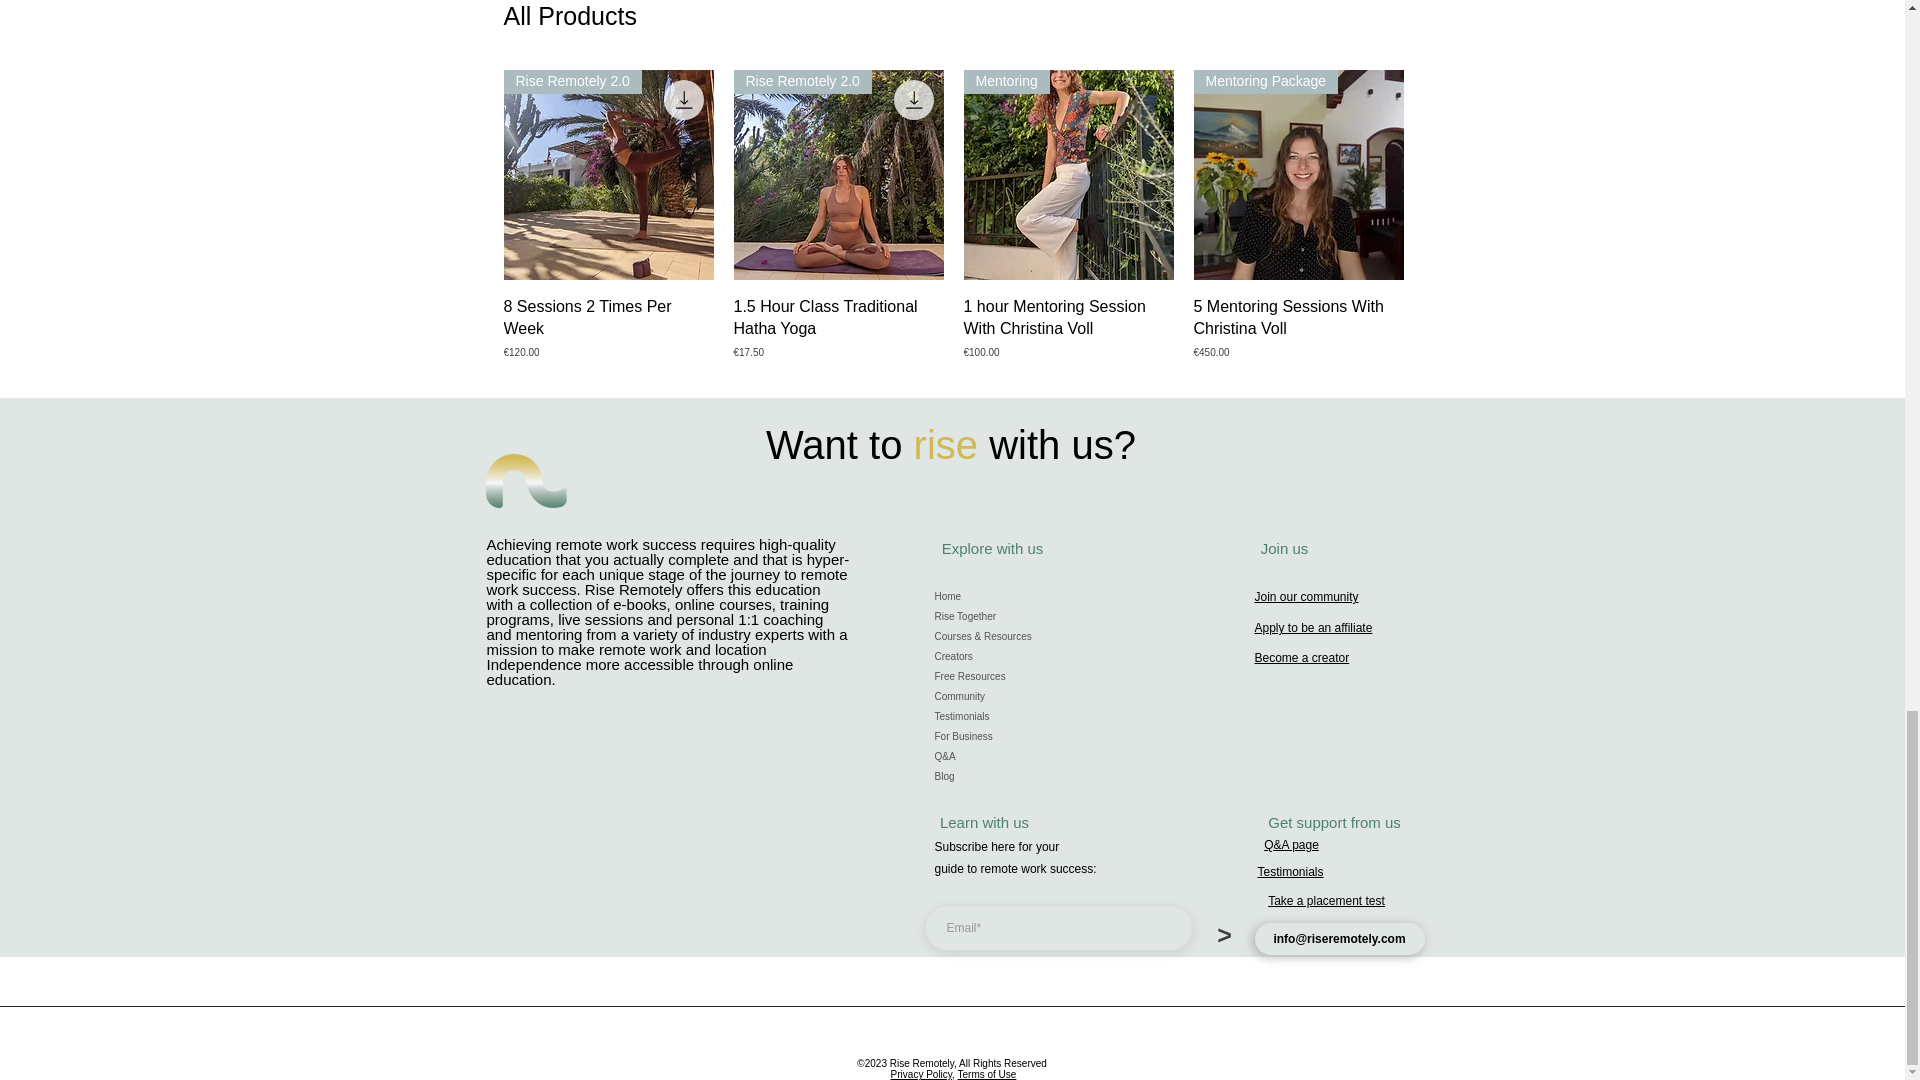  I want to click on Rise Remotely 2.0, so click(608, 174).